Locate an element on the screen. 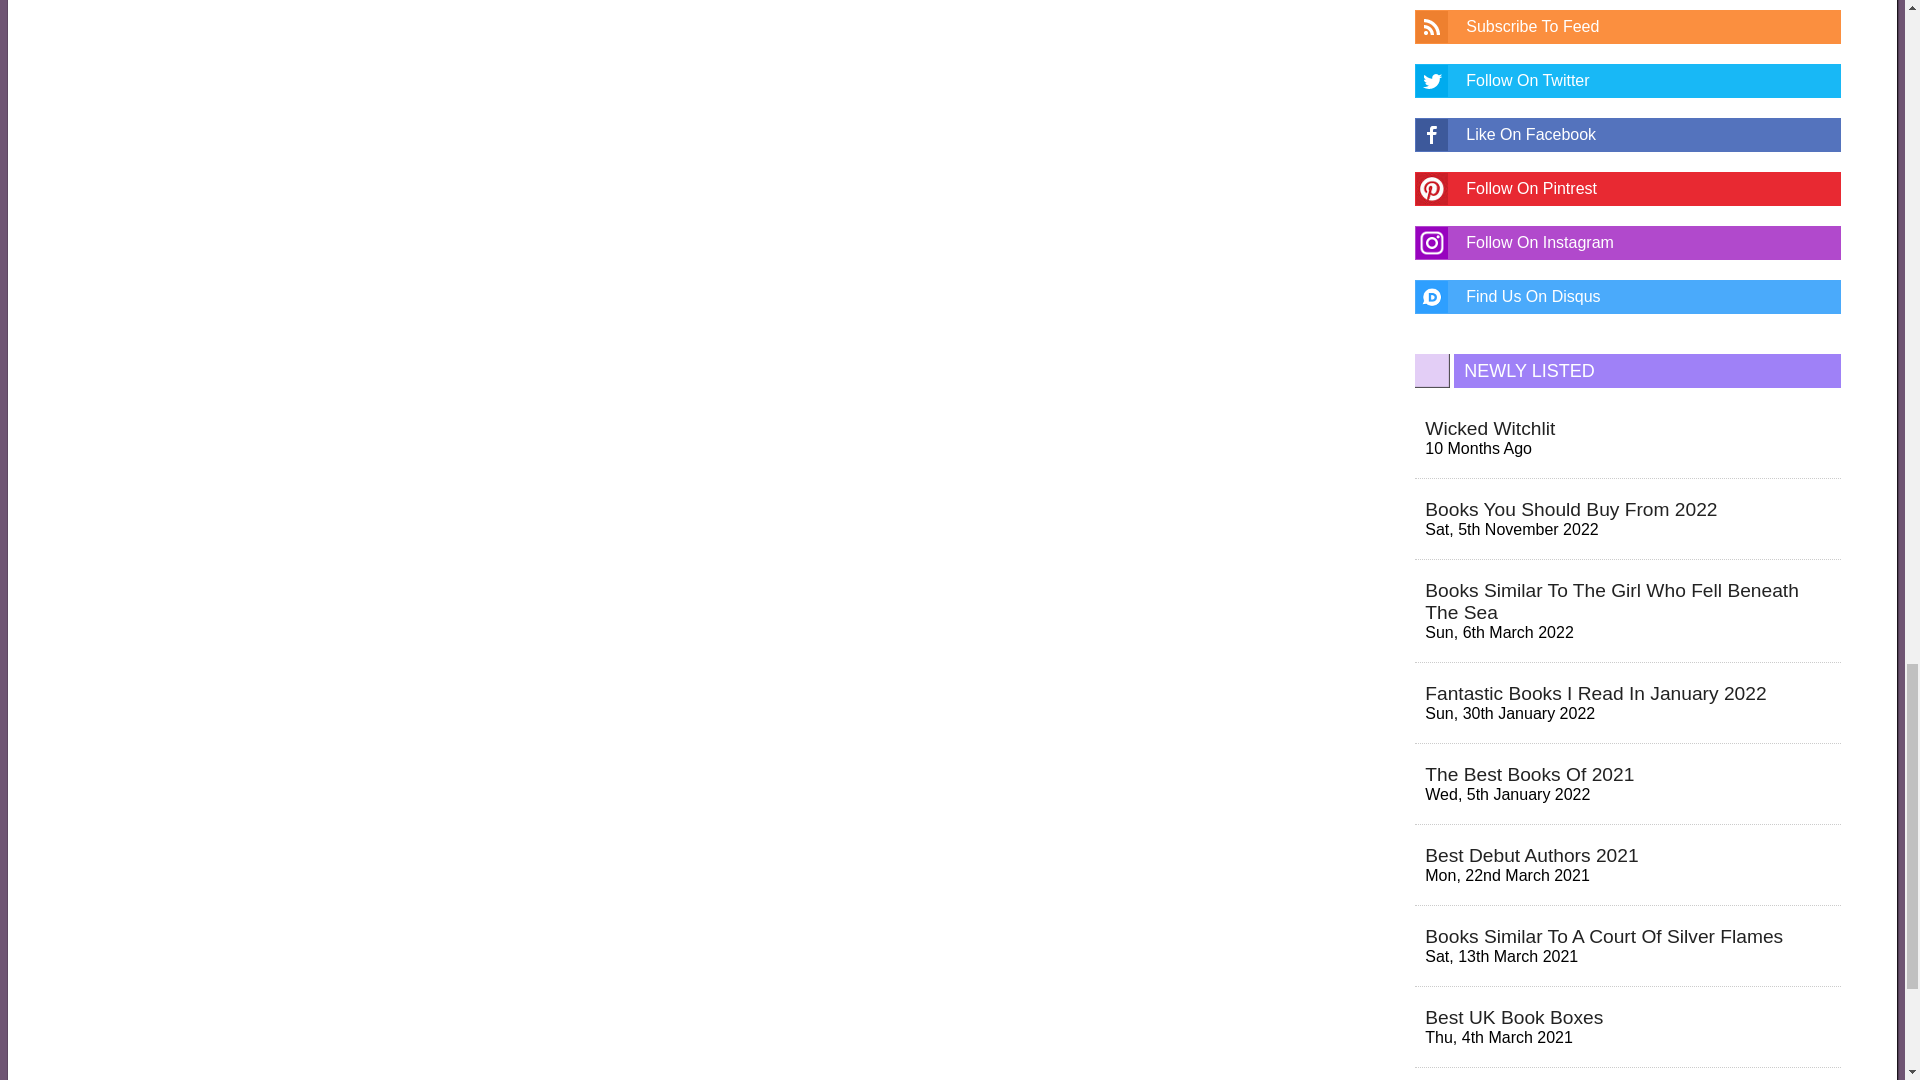  Subscribe To Feed is located at coordinates (1628, 26).